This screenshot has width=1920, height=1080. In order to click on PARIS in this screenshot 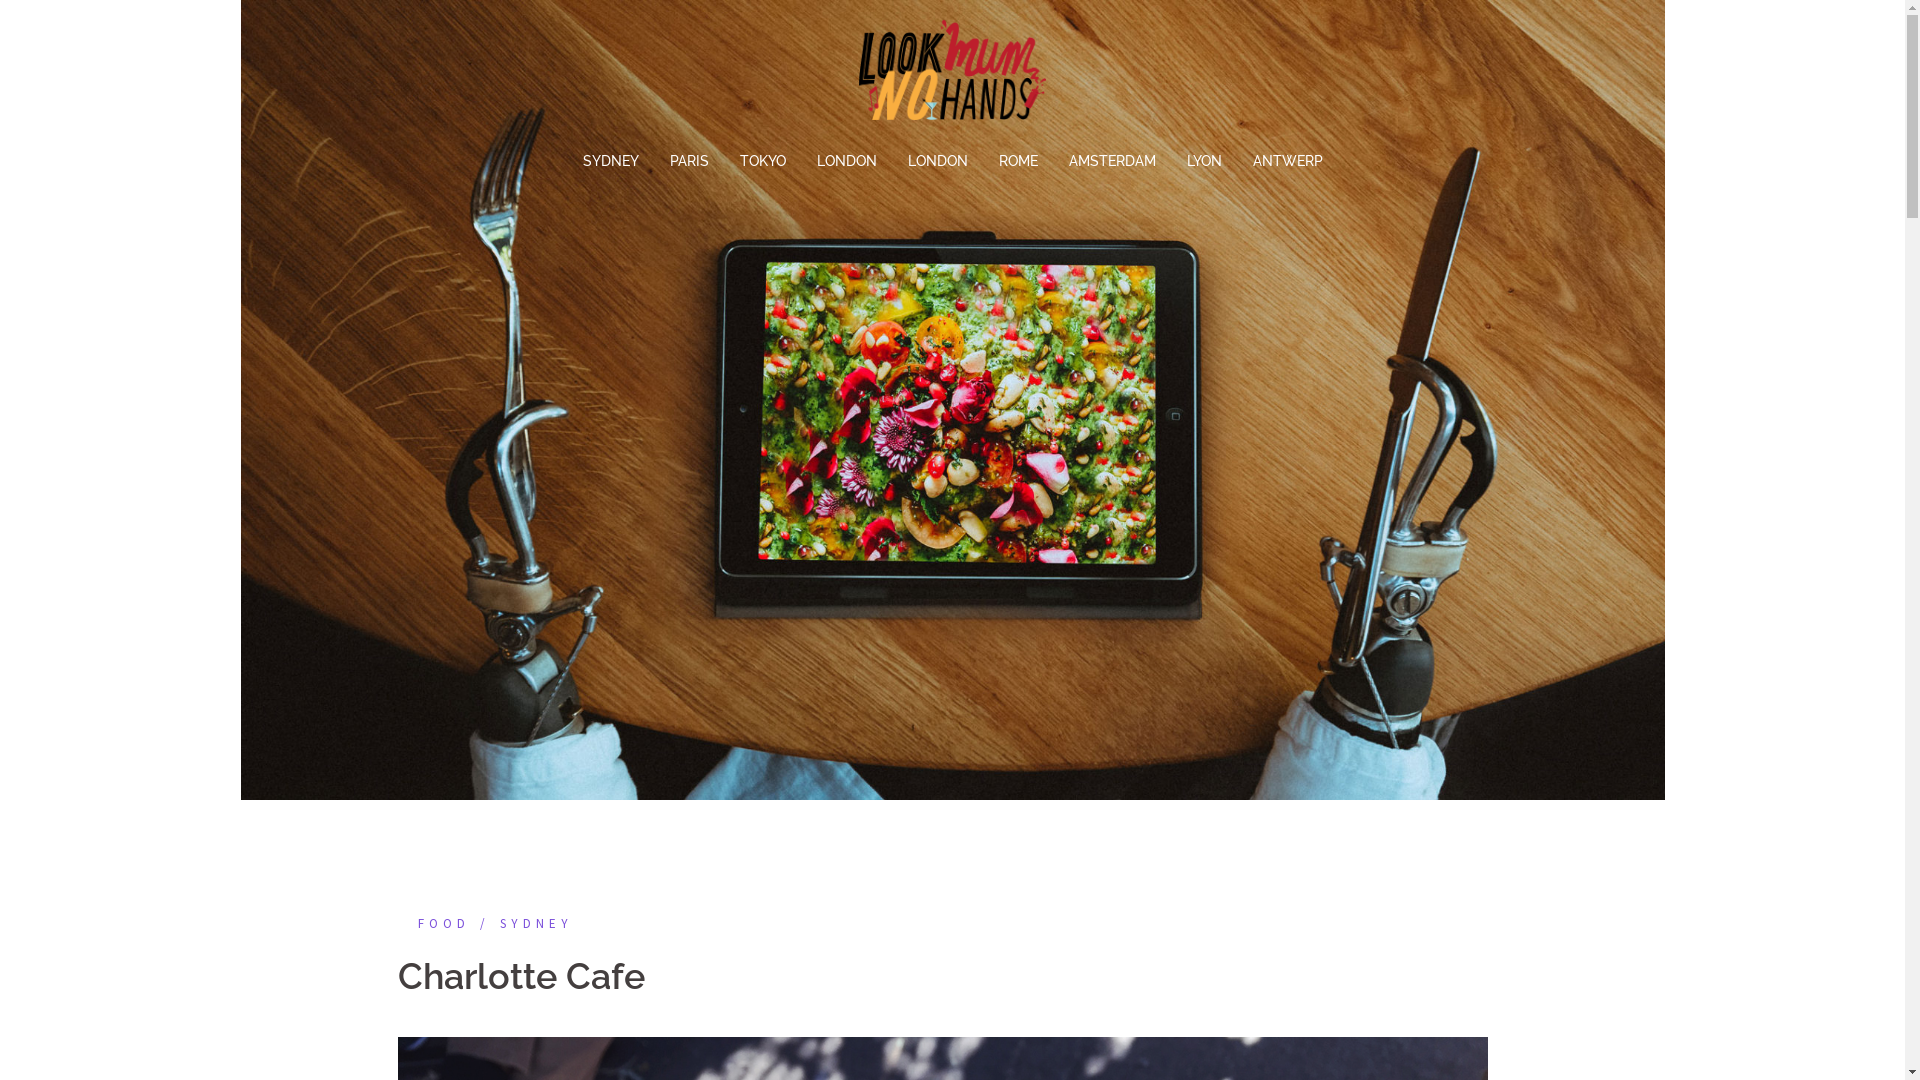, I will do `click(690, 162)`.